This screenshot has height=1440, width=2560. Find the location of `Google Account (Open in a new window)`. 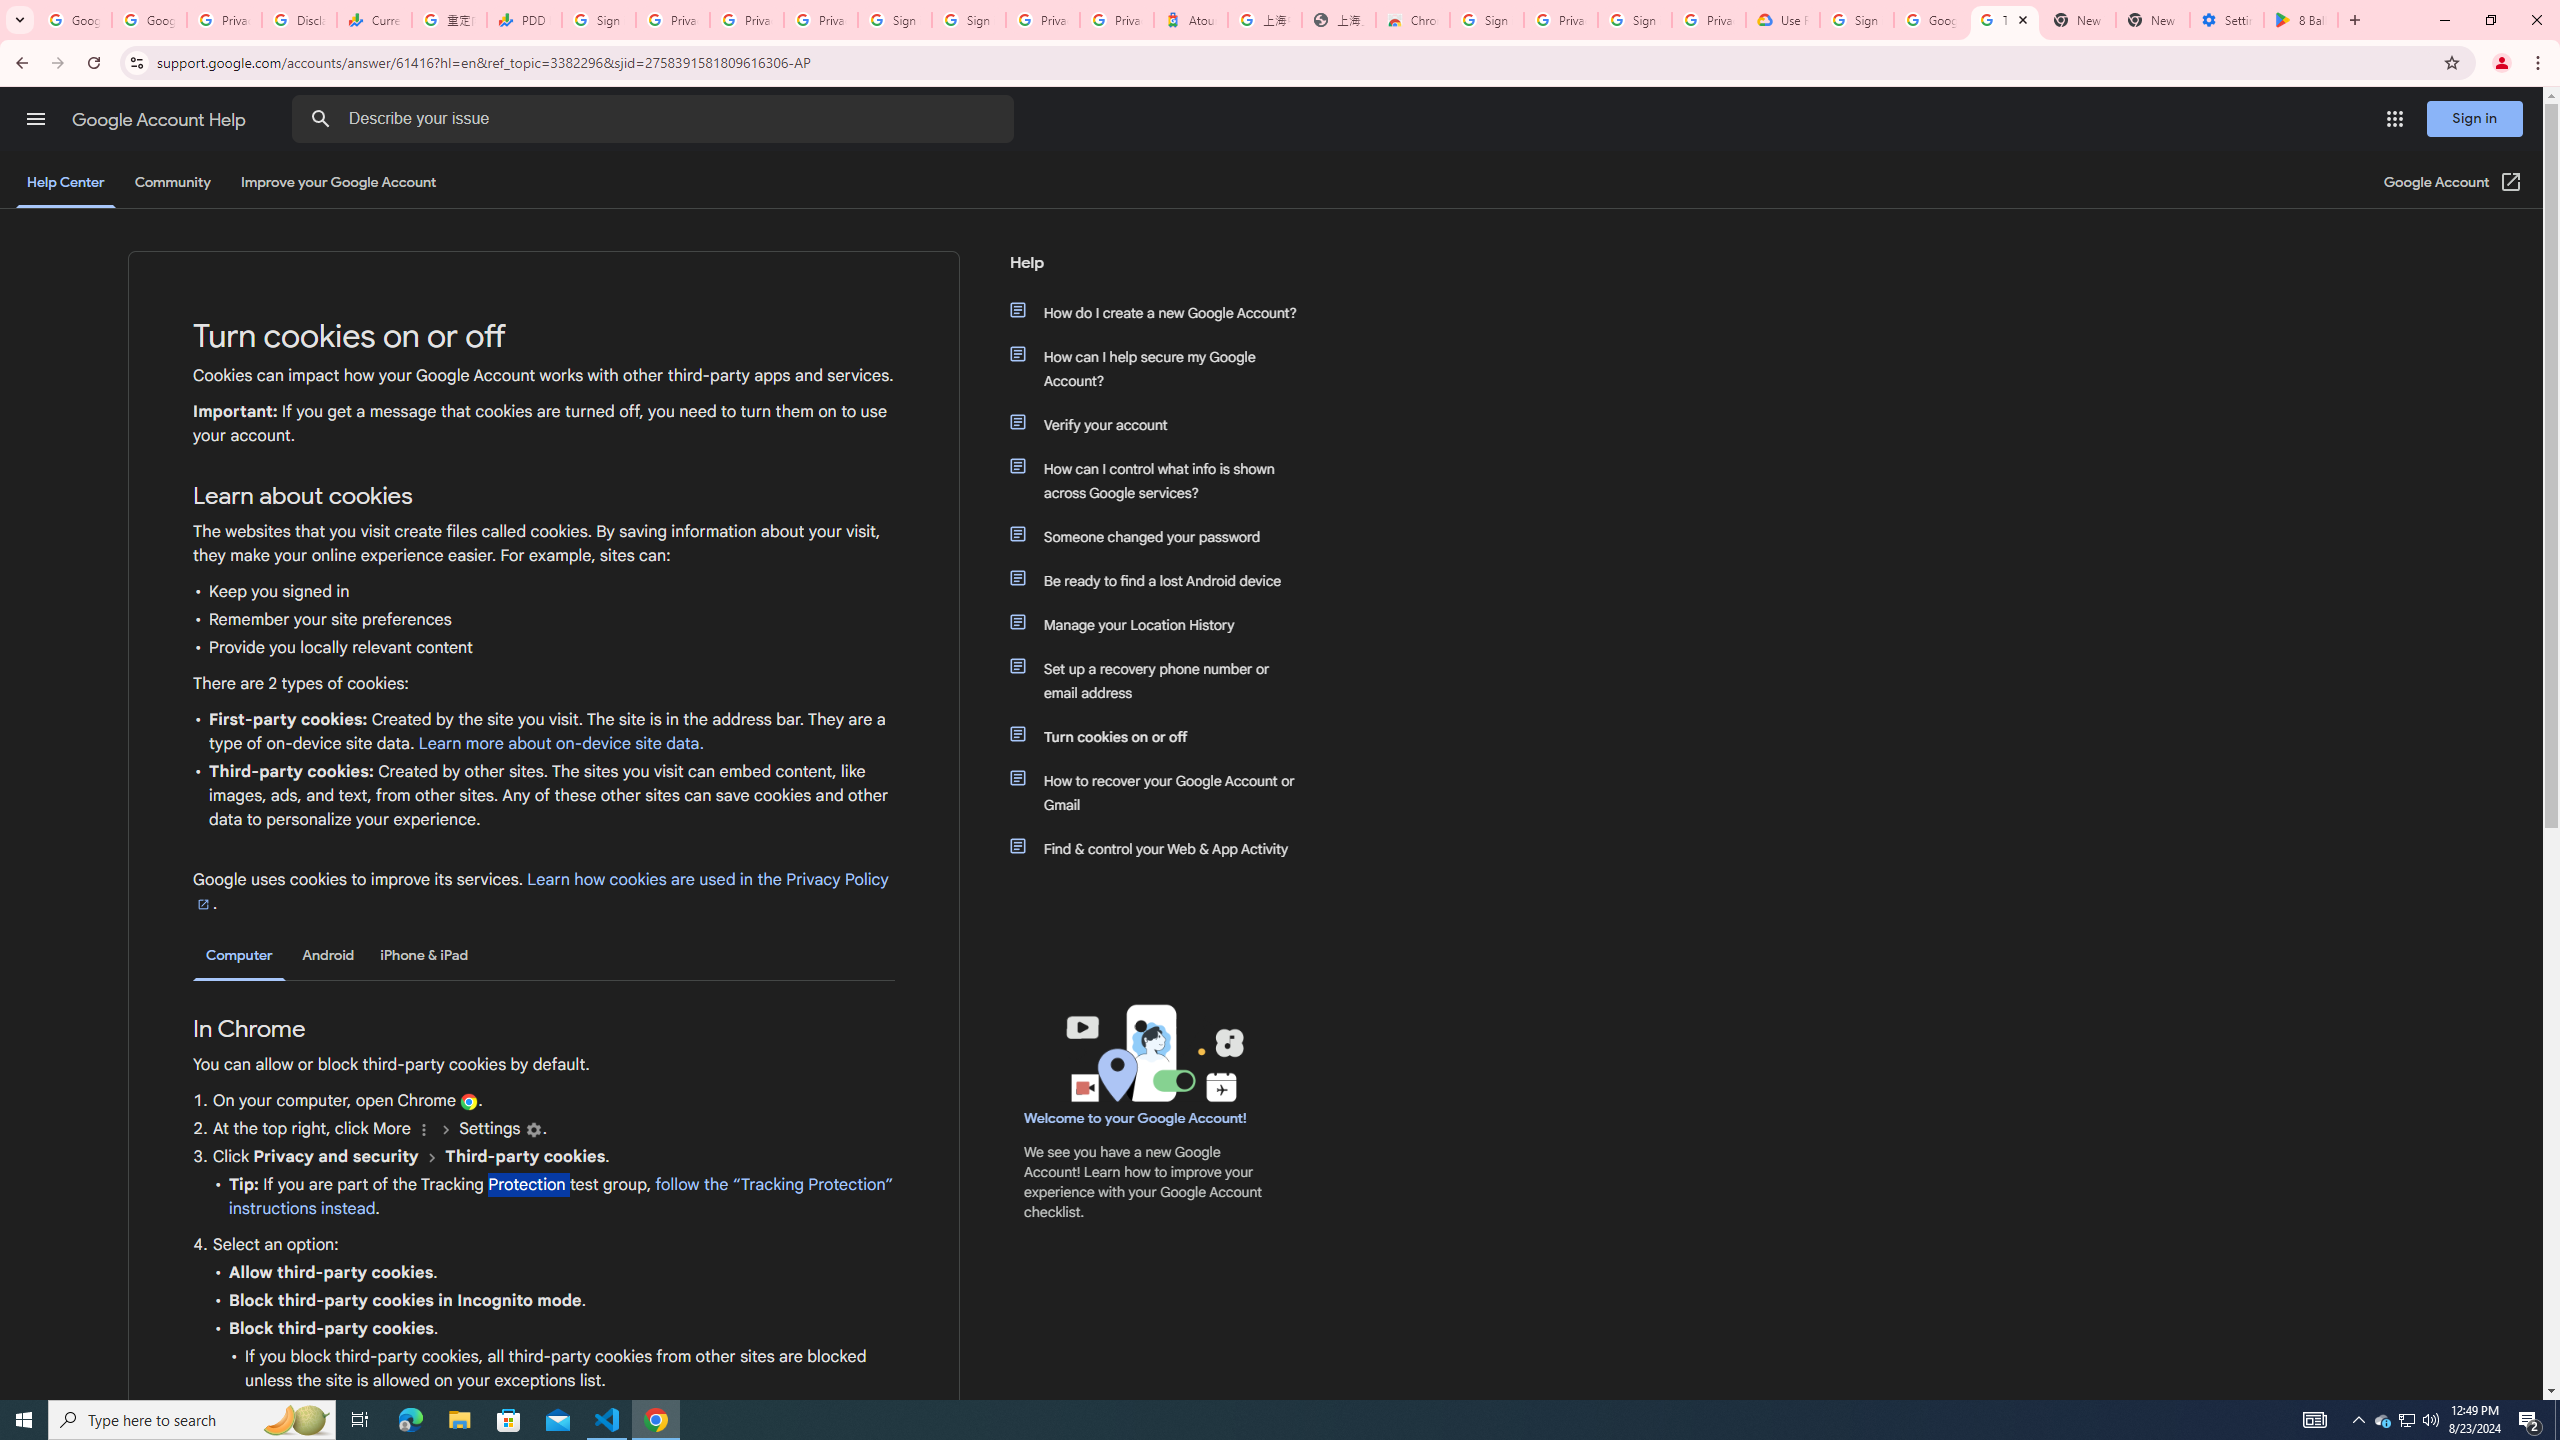

Google Account (Open in a new window) is located at coordinates (2454, 182).